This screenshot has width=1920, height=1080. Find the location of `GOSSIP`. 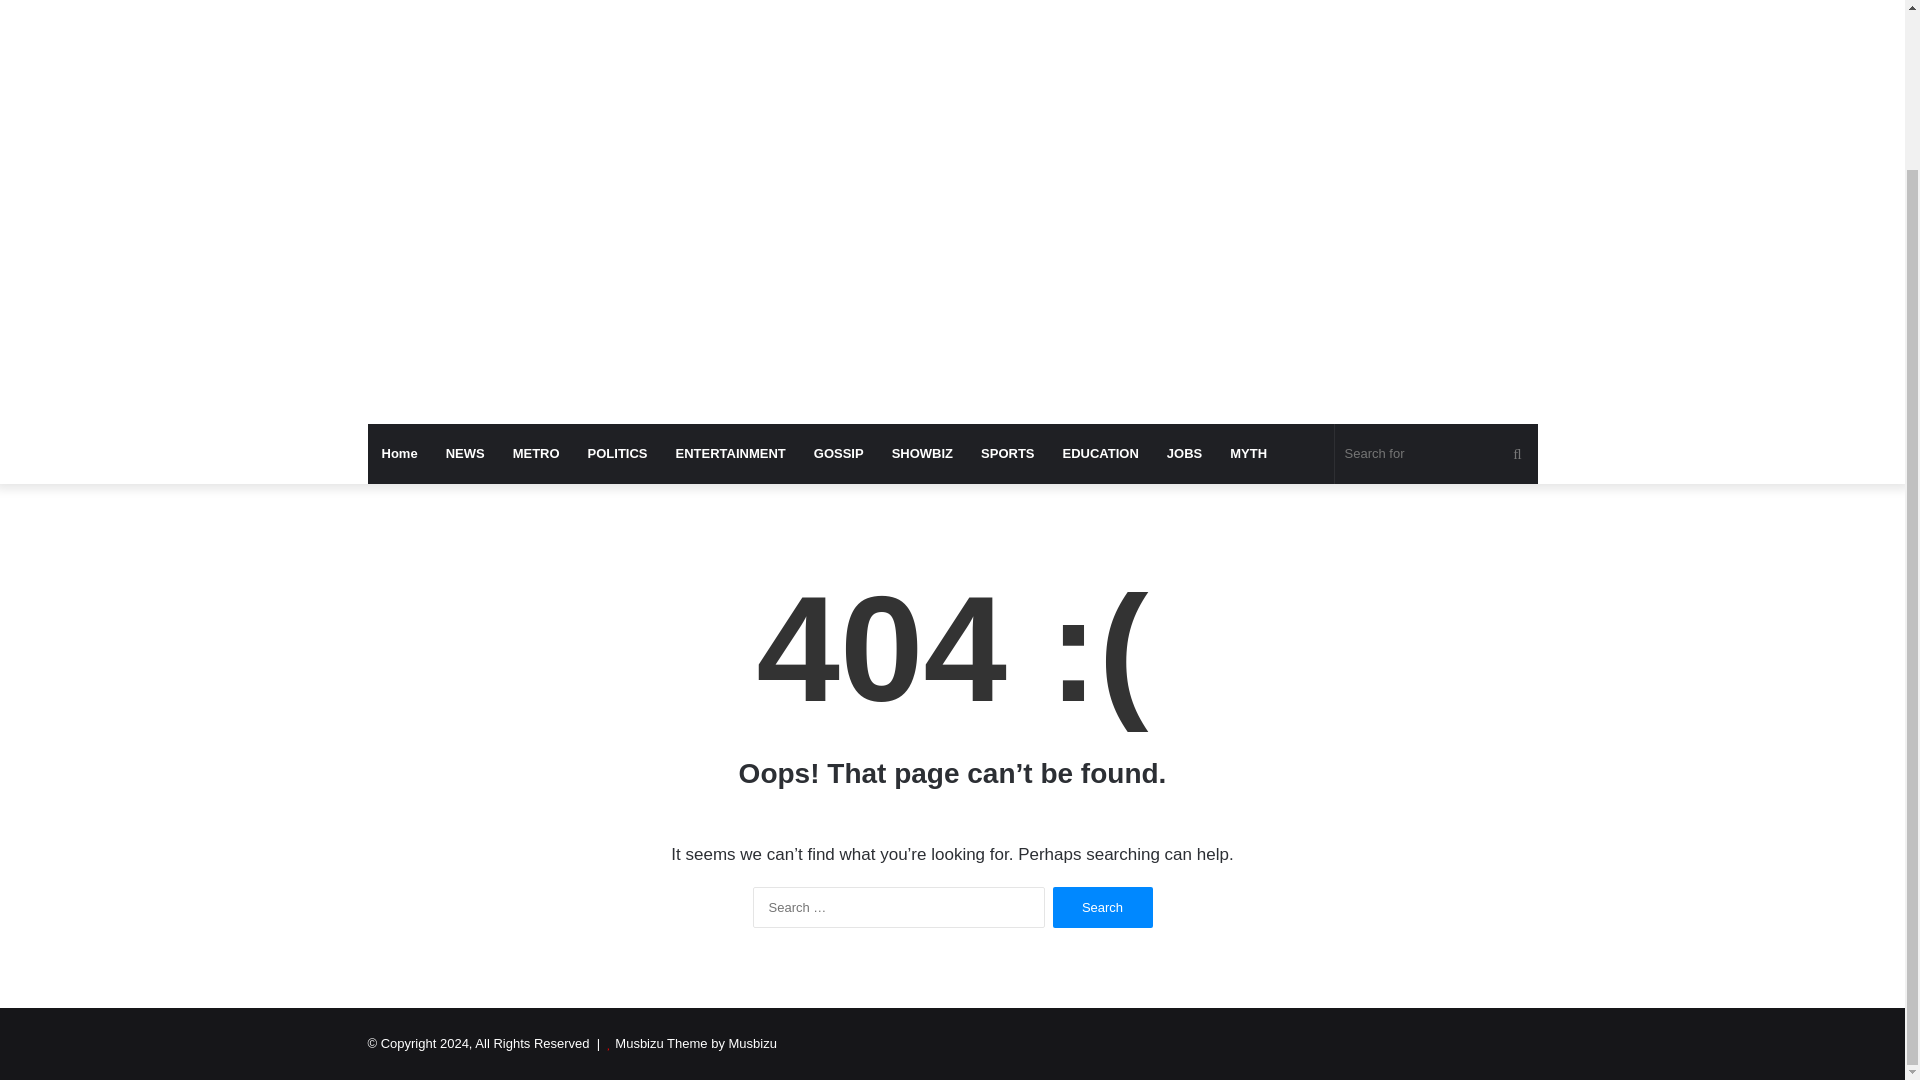

GOSSIP is located at coordinates (838, 454).